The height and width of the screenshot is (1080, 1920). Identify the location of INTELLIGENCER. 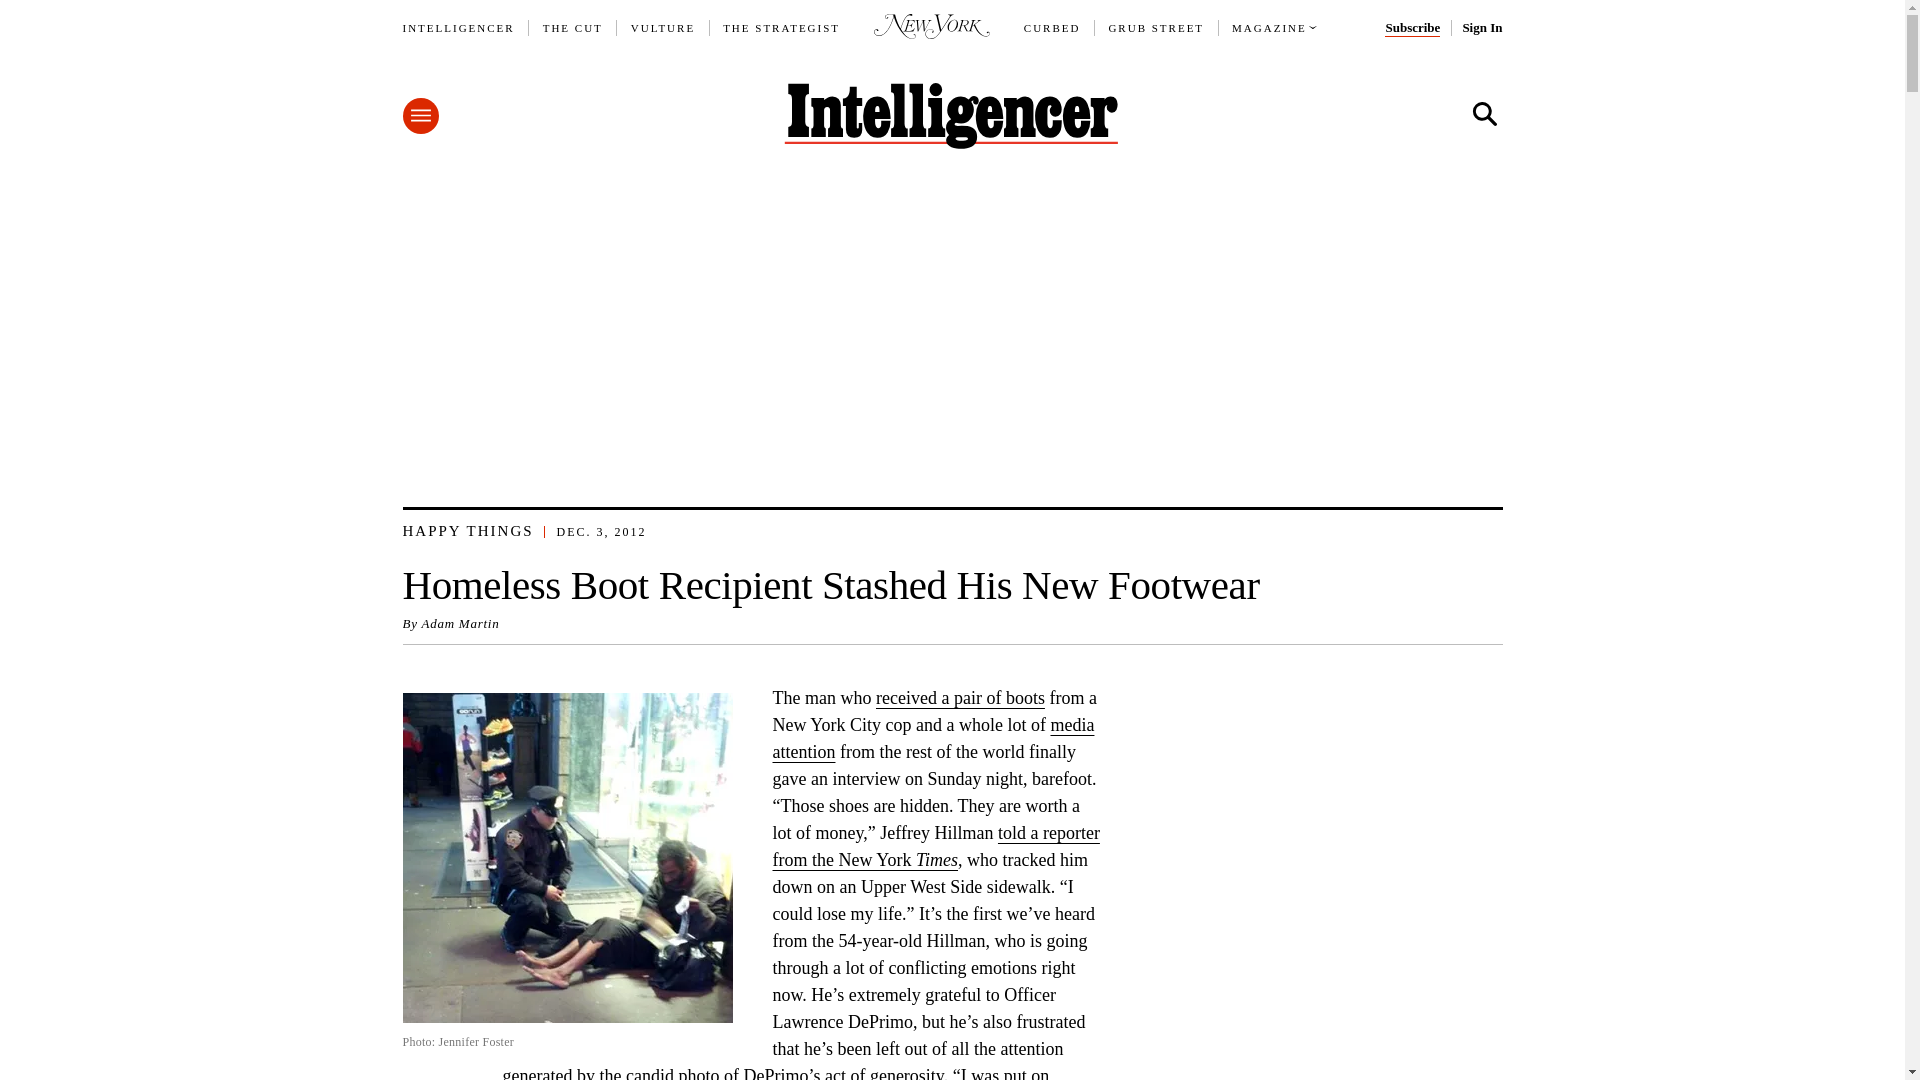
(458, 28).